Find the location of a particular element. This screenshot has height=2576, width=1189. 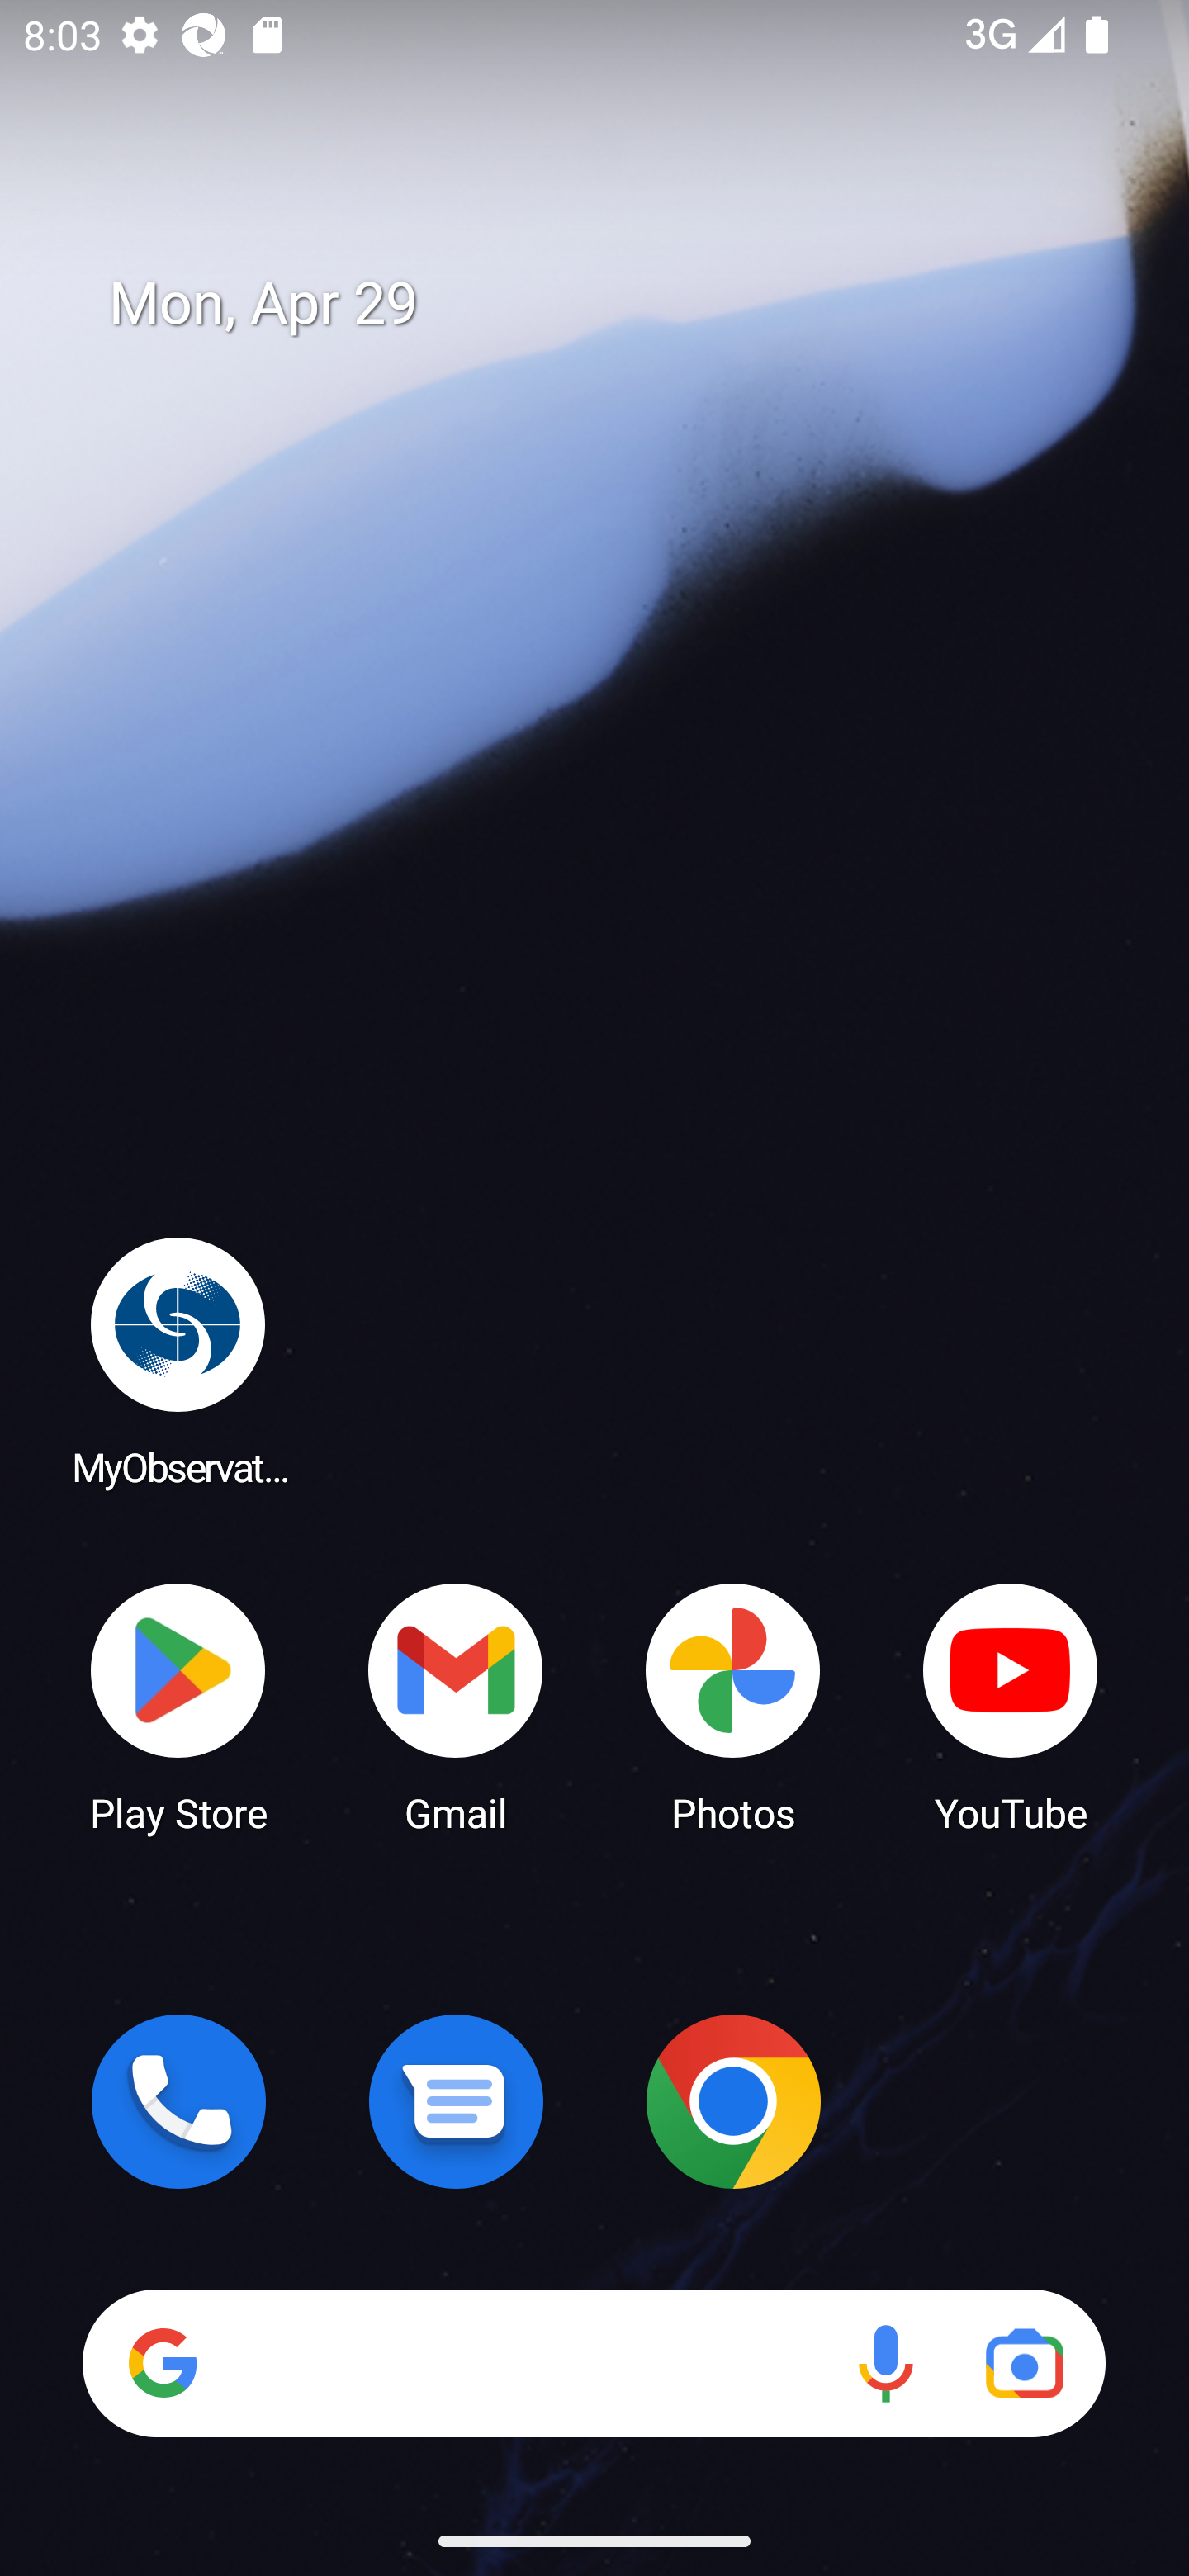

Phone is located at coordinates (178, 2101).